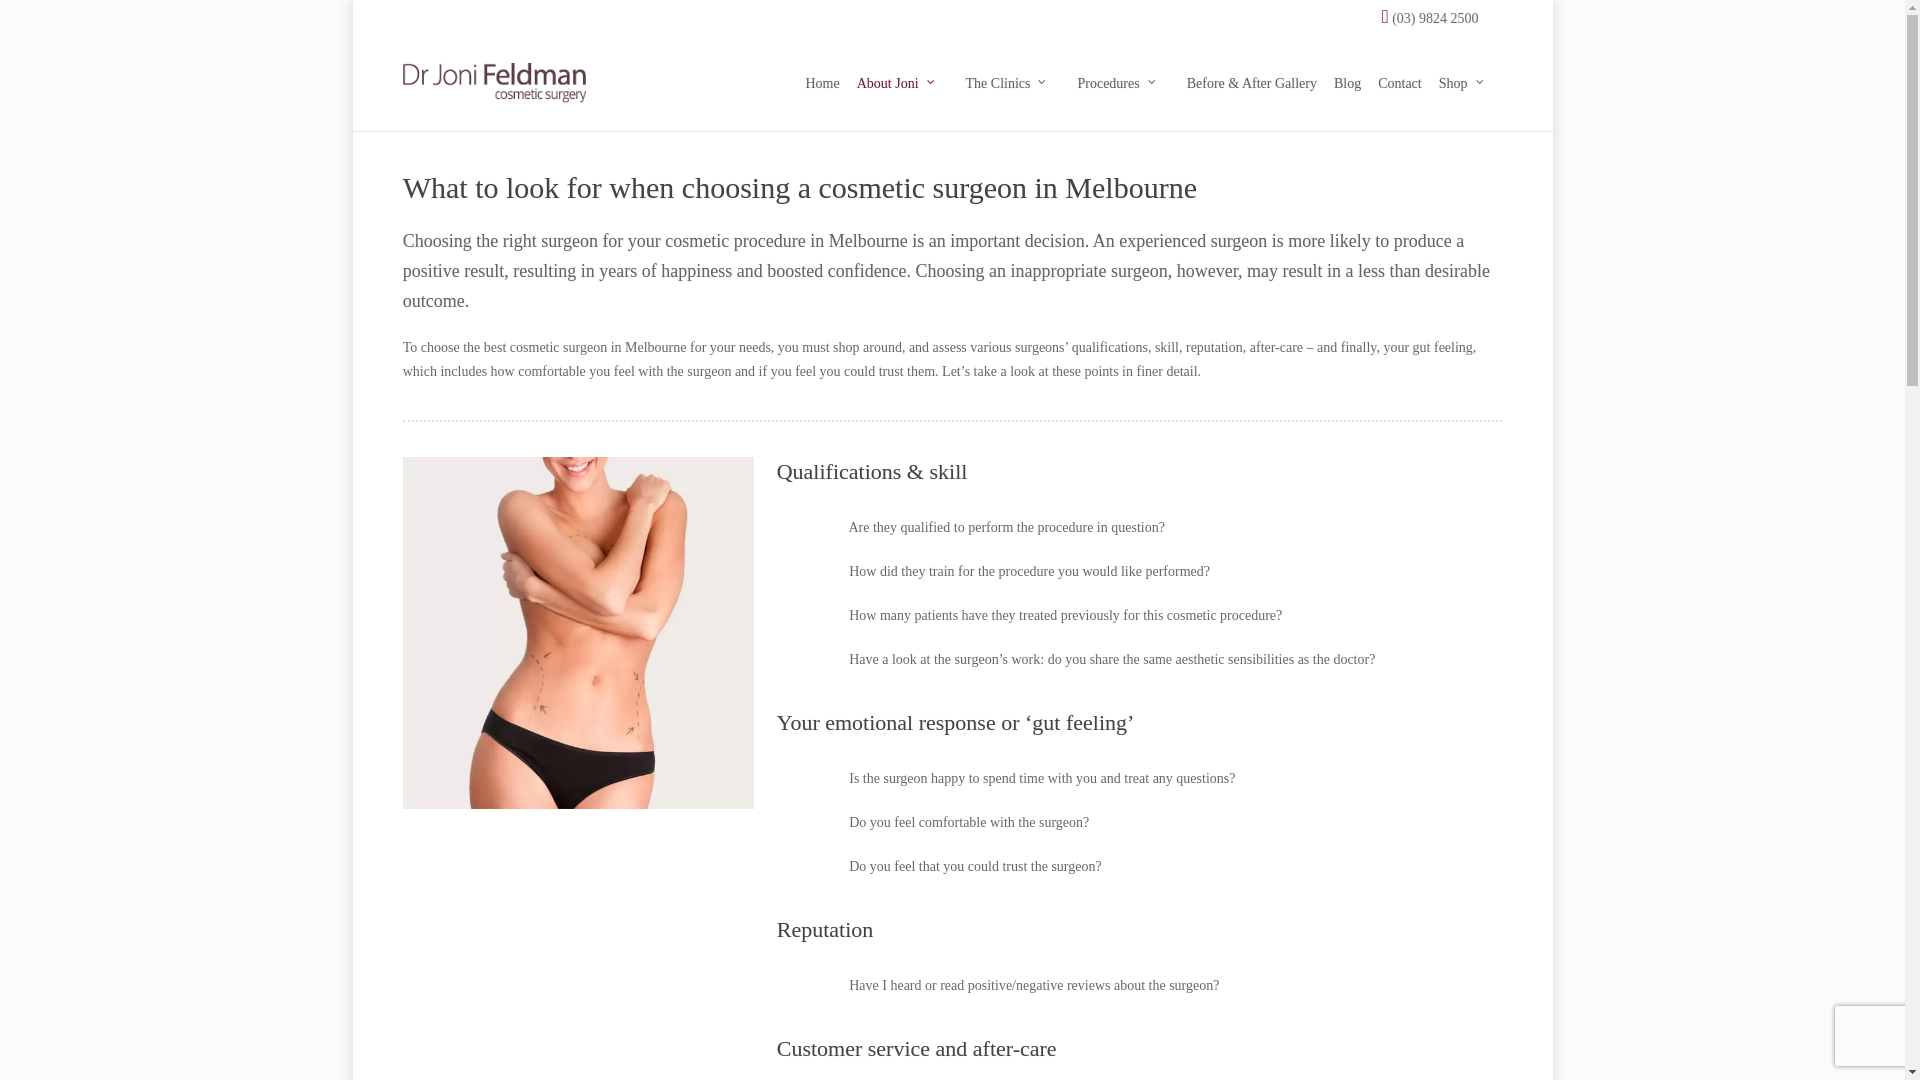 This screenshot has height=1080, width=1920. Describe the element at coordinates (1426, 18) in the screenshot. I see `(03) 9824 2500` at that location.